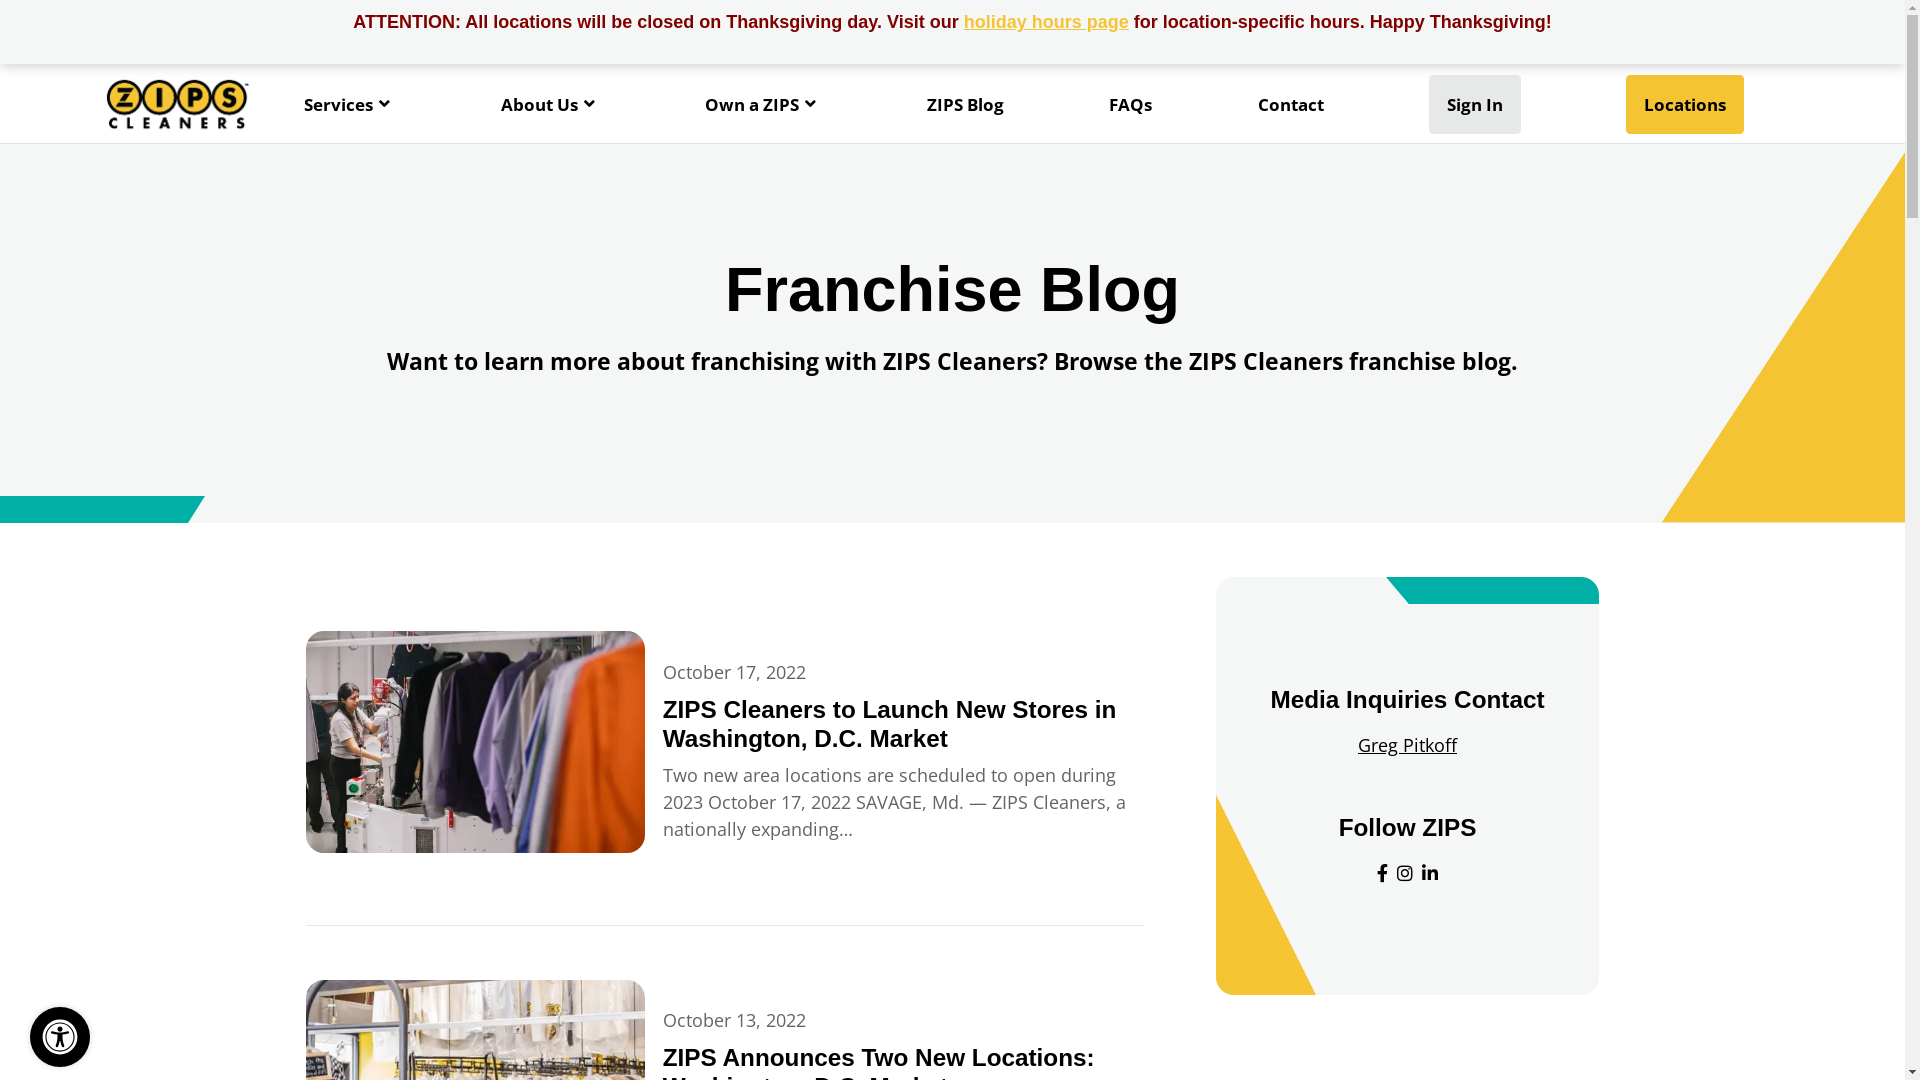  I want to click on Greg Pitkoff, so click(1408, 745).